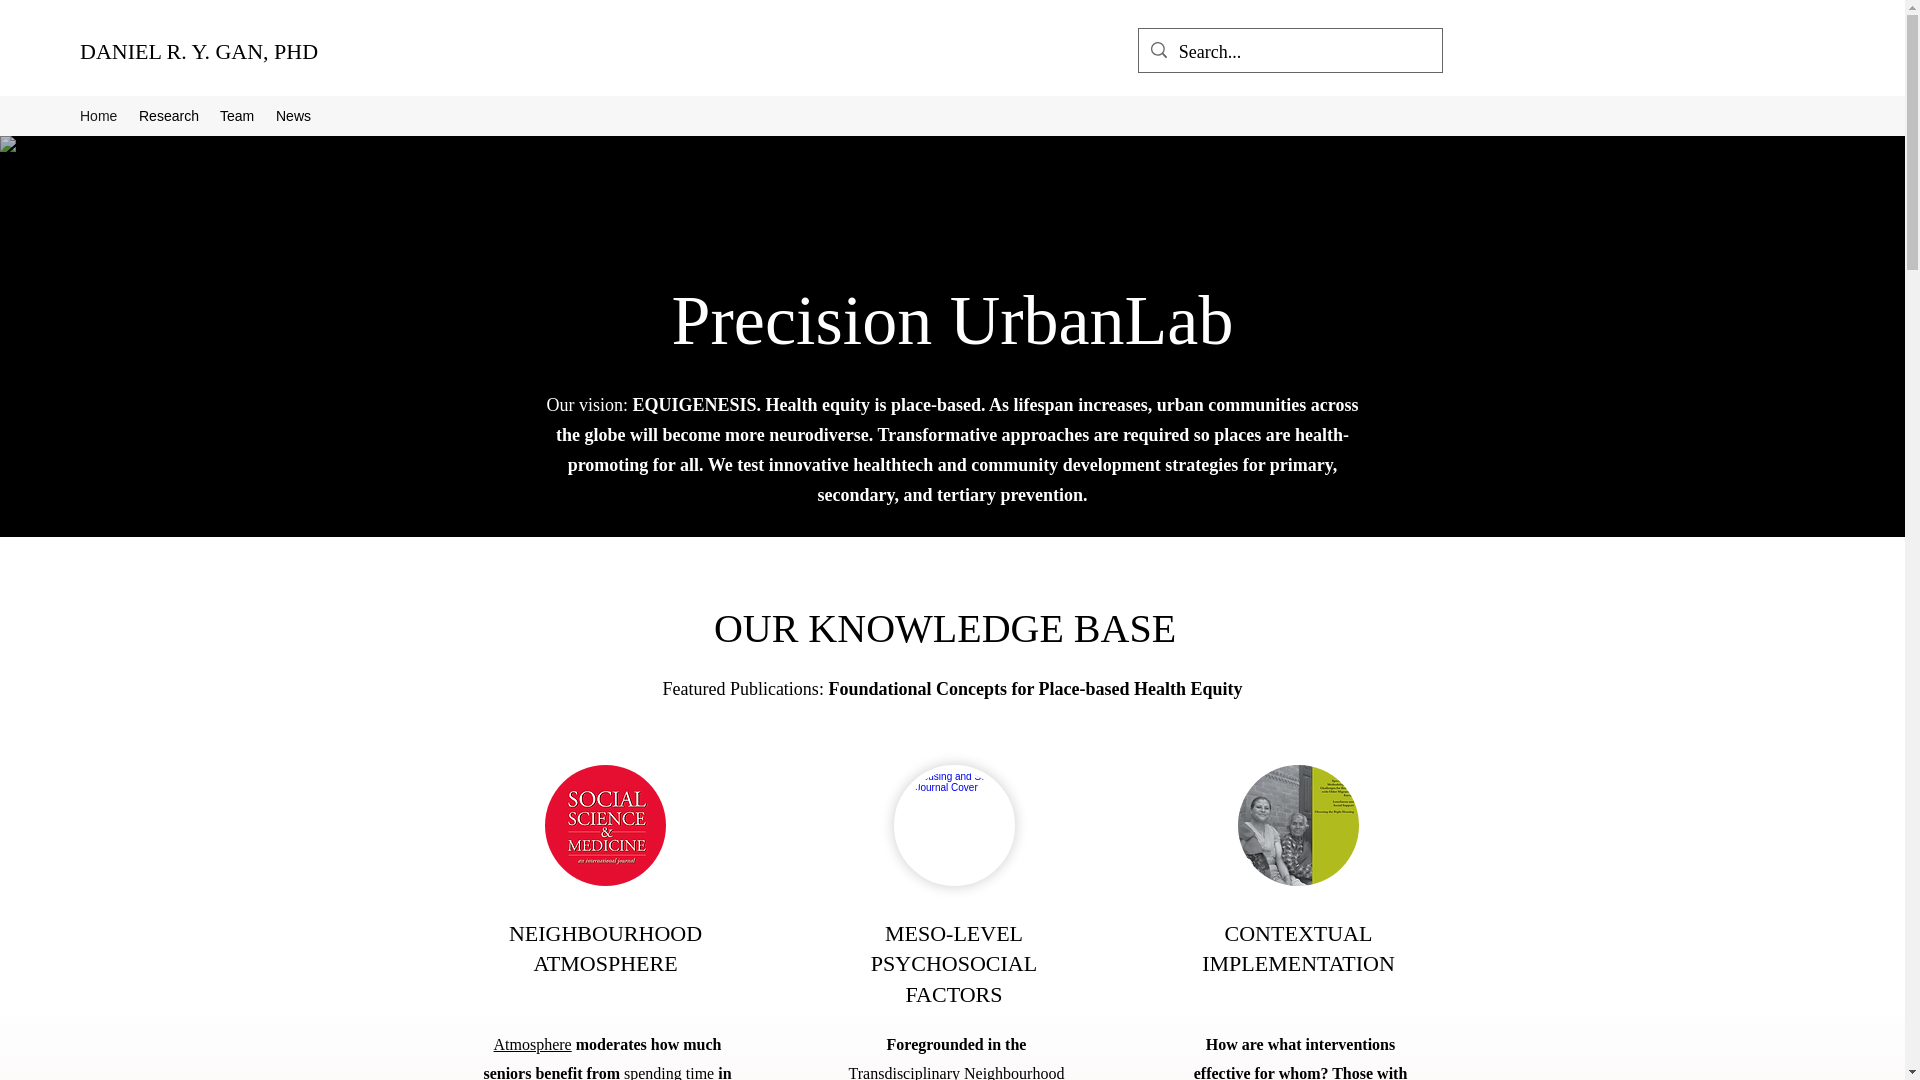  What do you see at coordinates (669, 1072) in the screenshot?
I see `spending time` at bounding box center [669, 1072].